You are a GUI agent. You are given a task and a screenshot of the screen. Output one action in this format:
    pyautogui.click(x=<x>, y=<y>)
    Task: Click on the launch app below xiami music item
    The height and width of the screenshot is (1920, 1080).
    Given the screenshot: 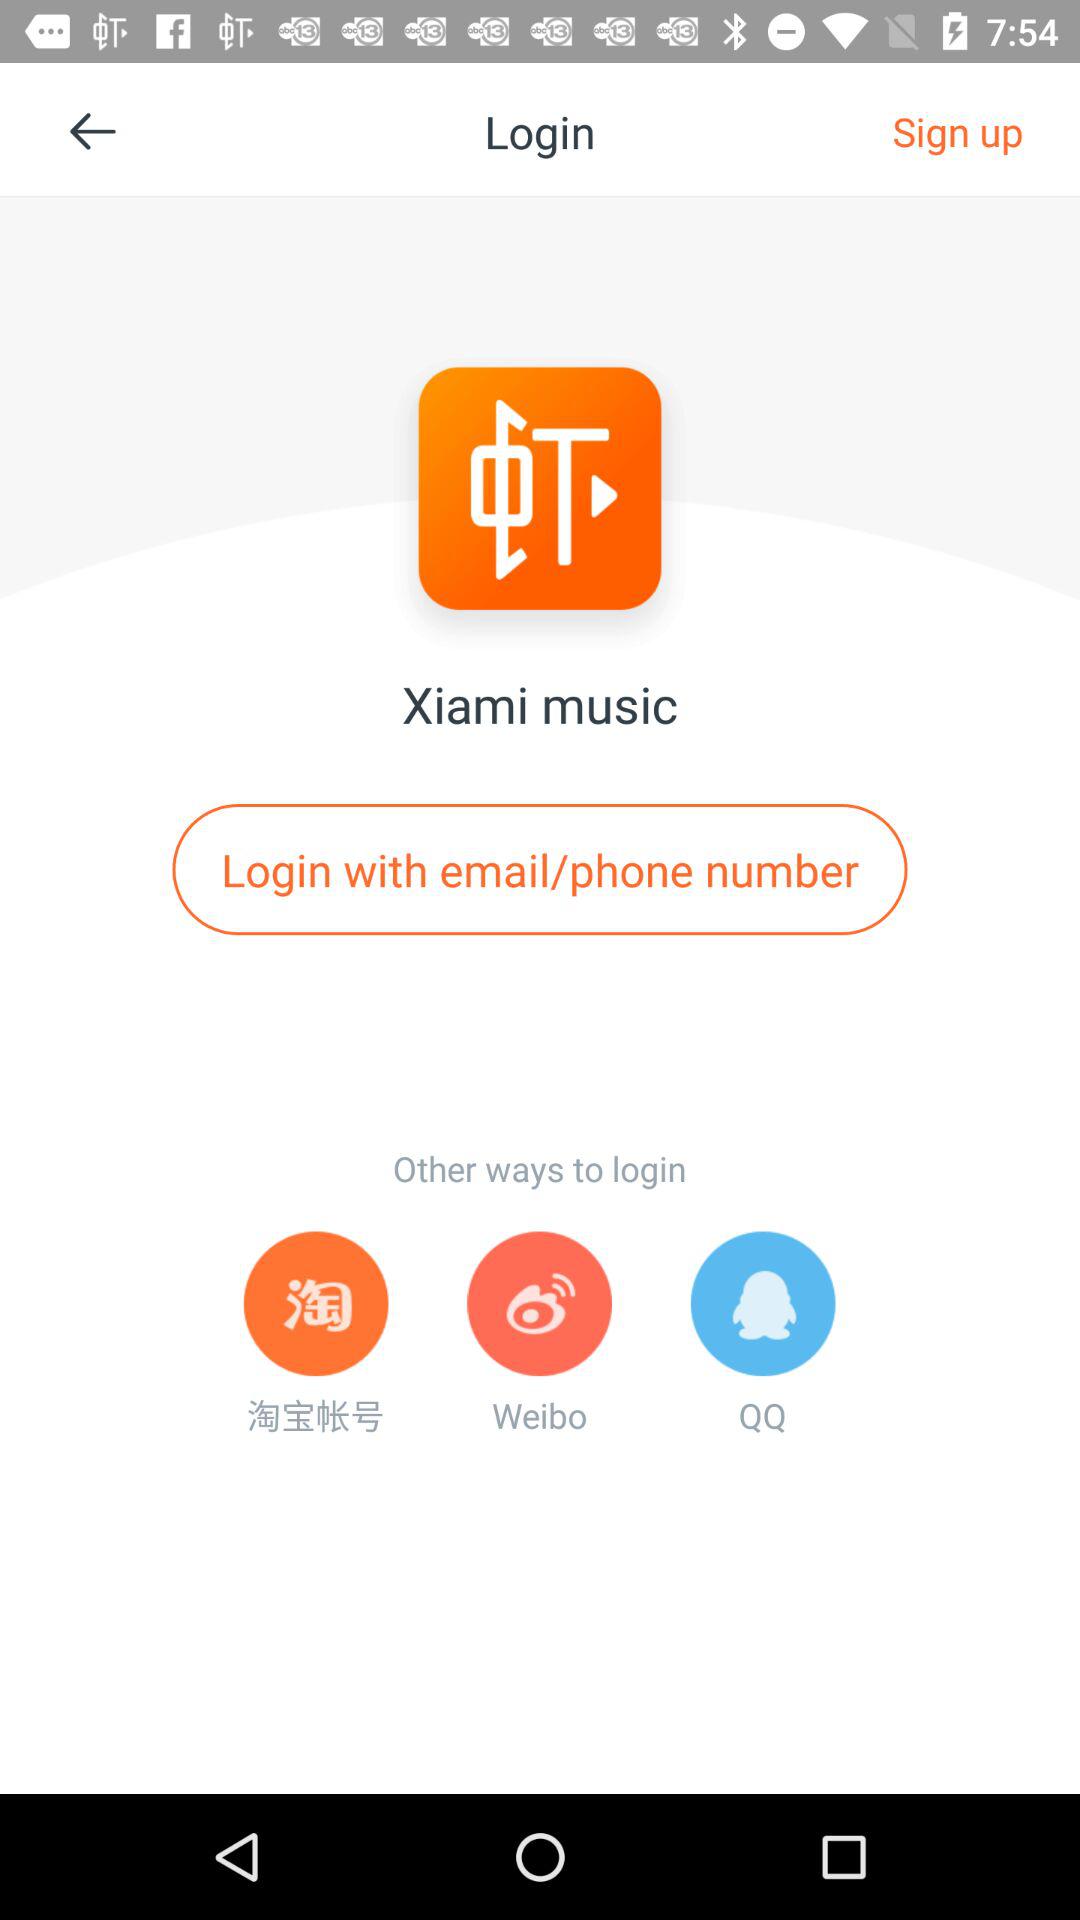 What is the action you would take?
    pyautogui.click(x=540, y=869)
    